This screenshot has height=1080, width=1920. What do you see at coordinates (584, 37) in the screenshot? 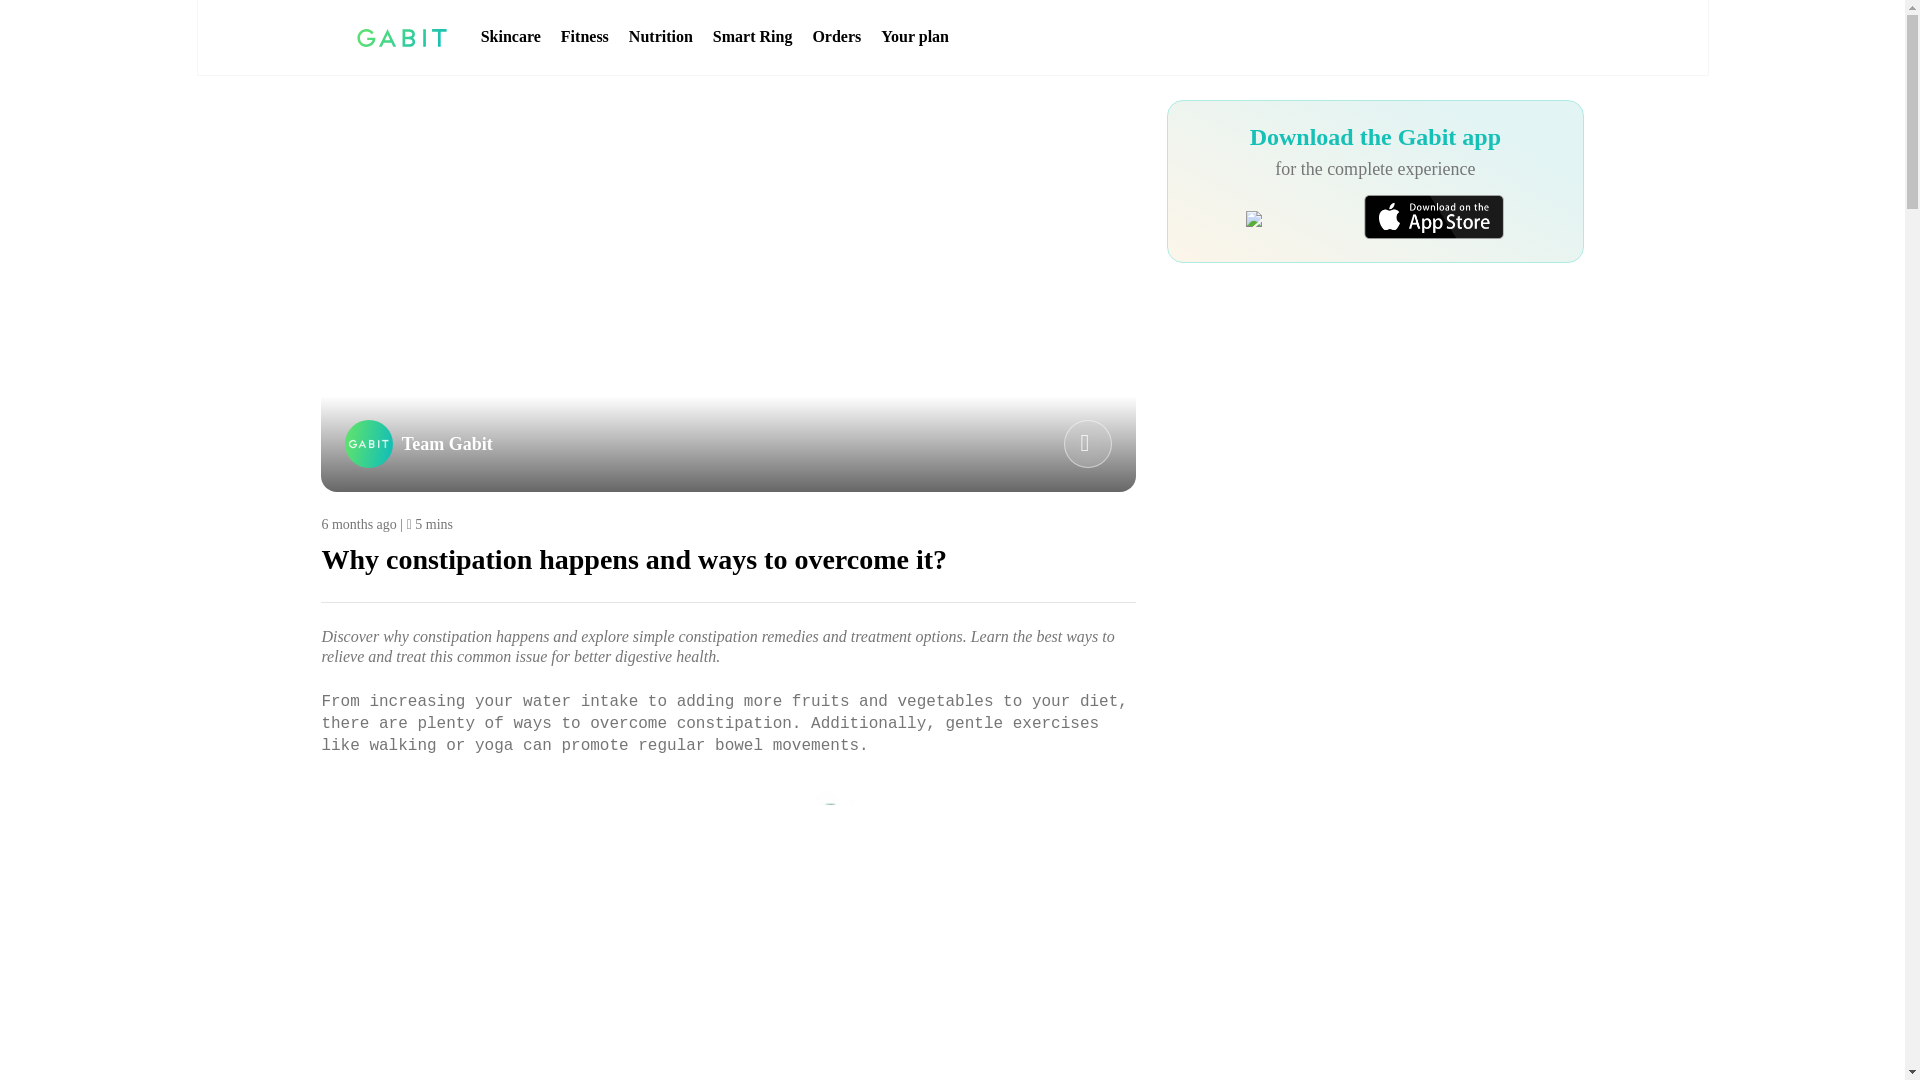
I see `Fitness` at bounding box center [584, 37].